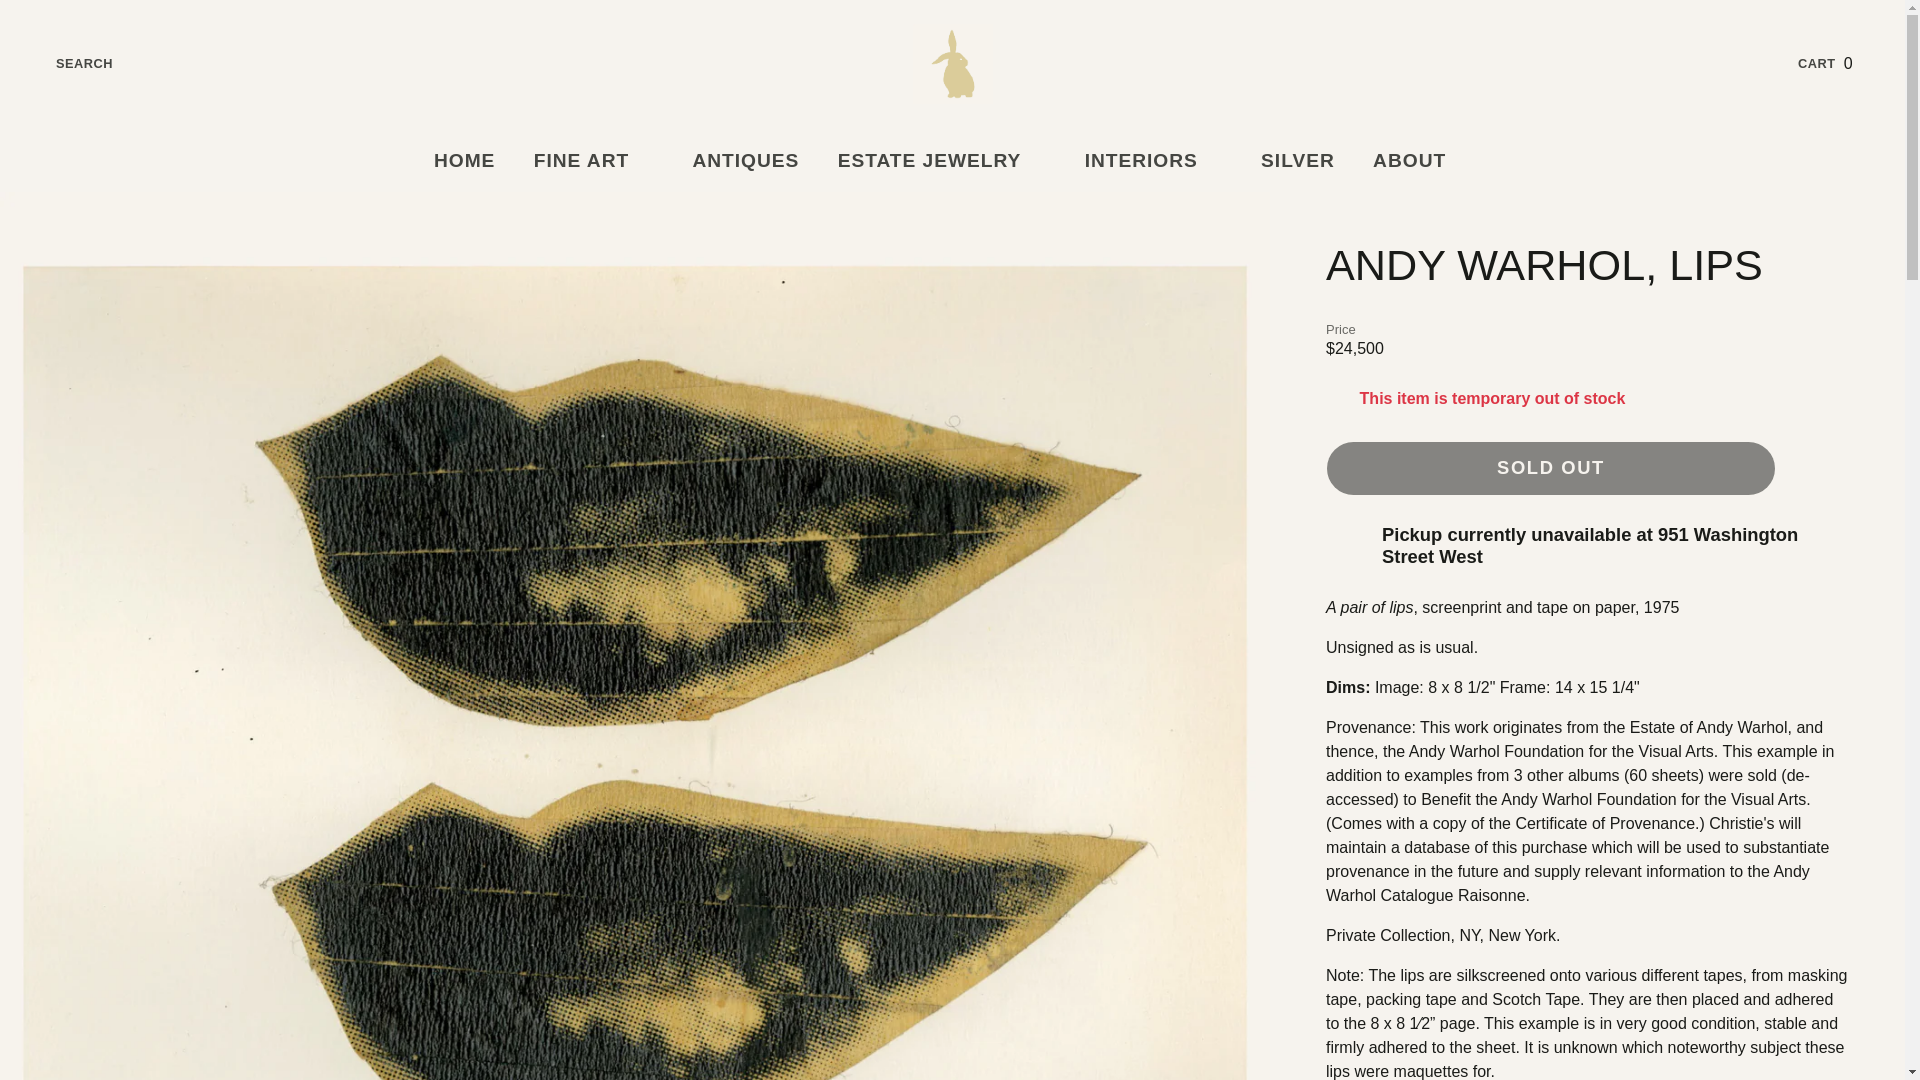 The height and width of the screenshot is (1080, 1920). I want to click on INTERIORS, so click(1551, 468).